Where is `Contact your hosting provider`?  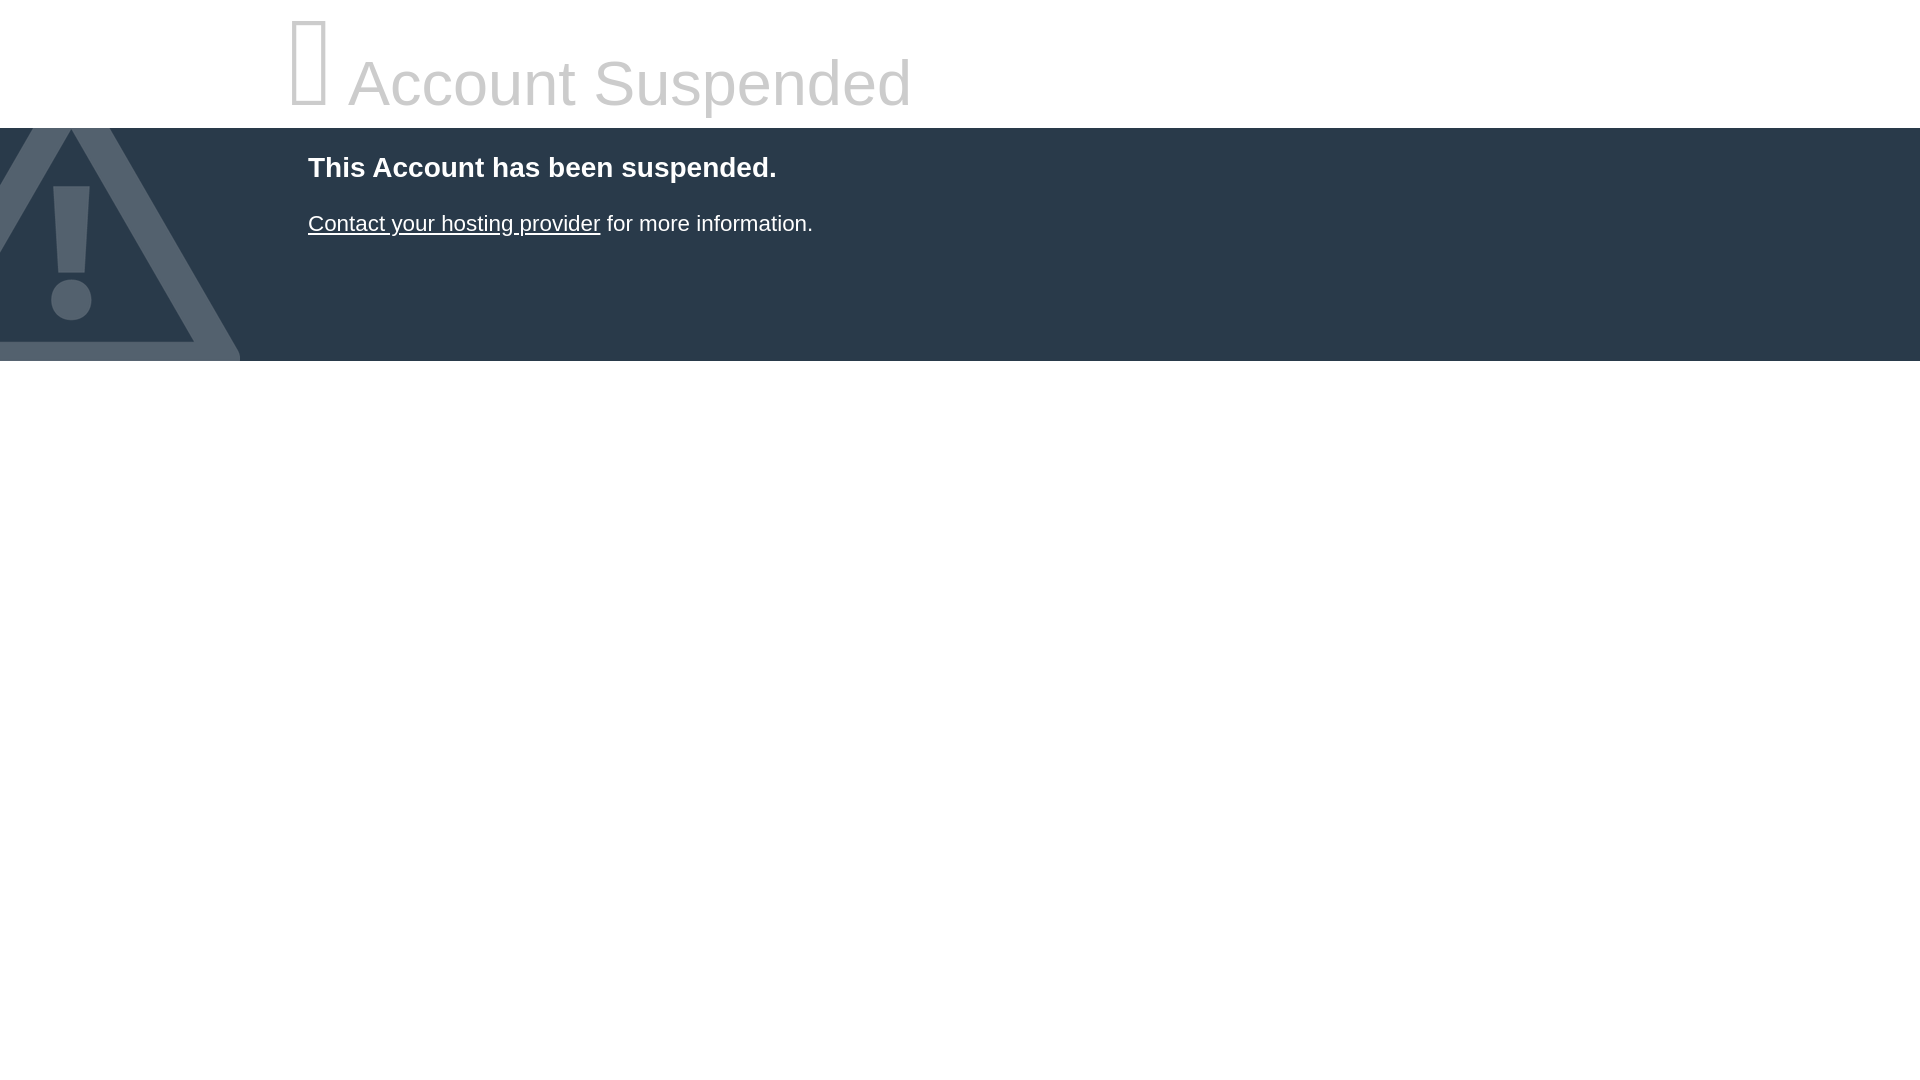 Contact your hosting provider is located at coordinates (454, 224).